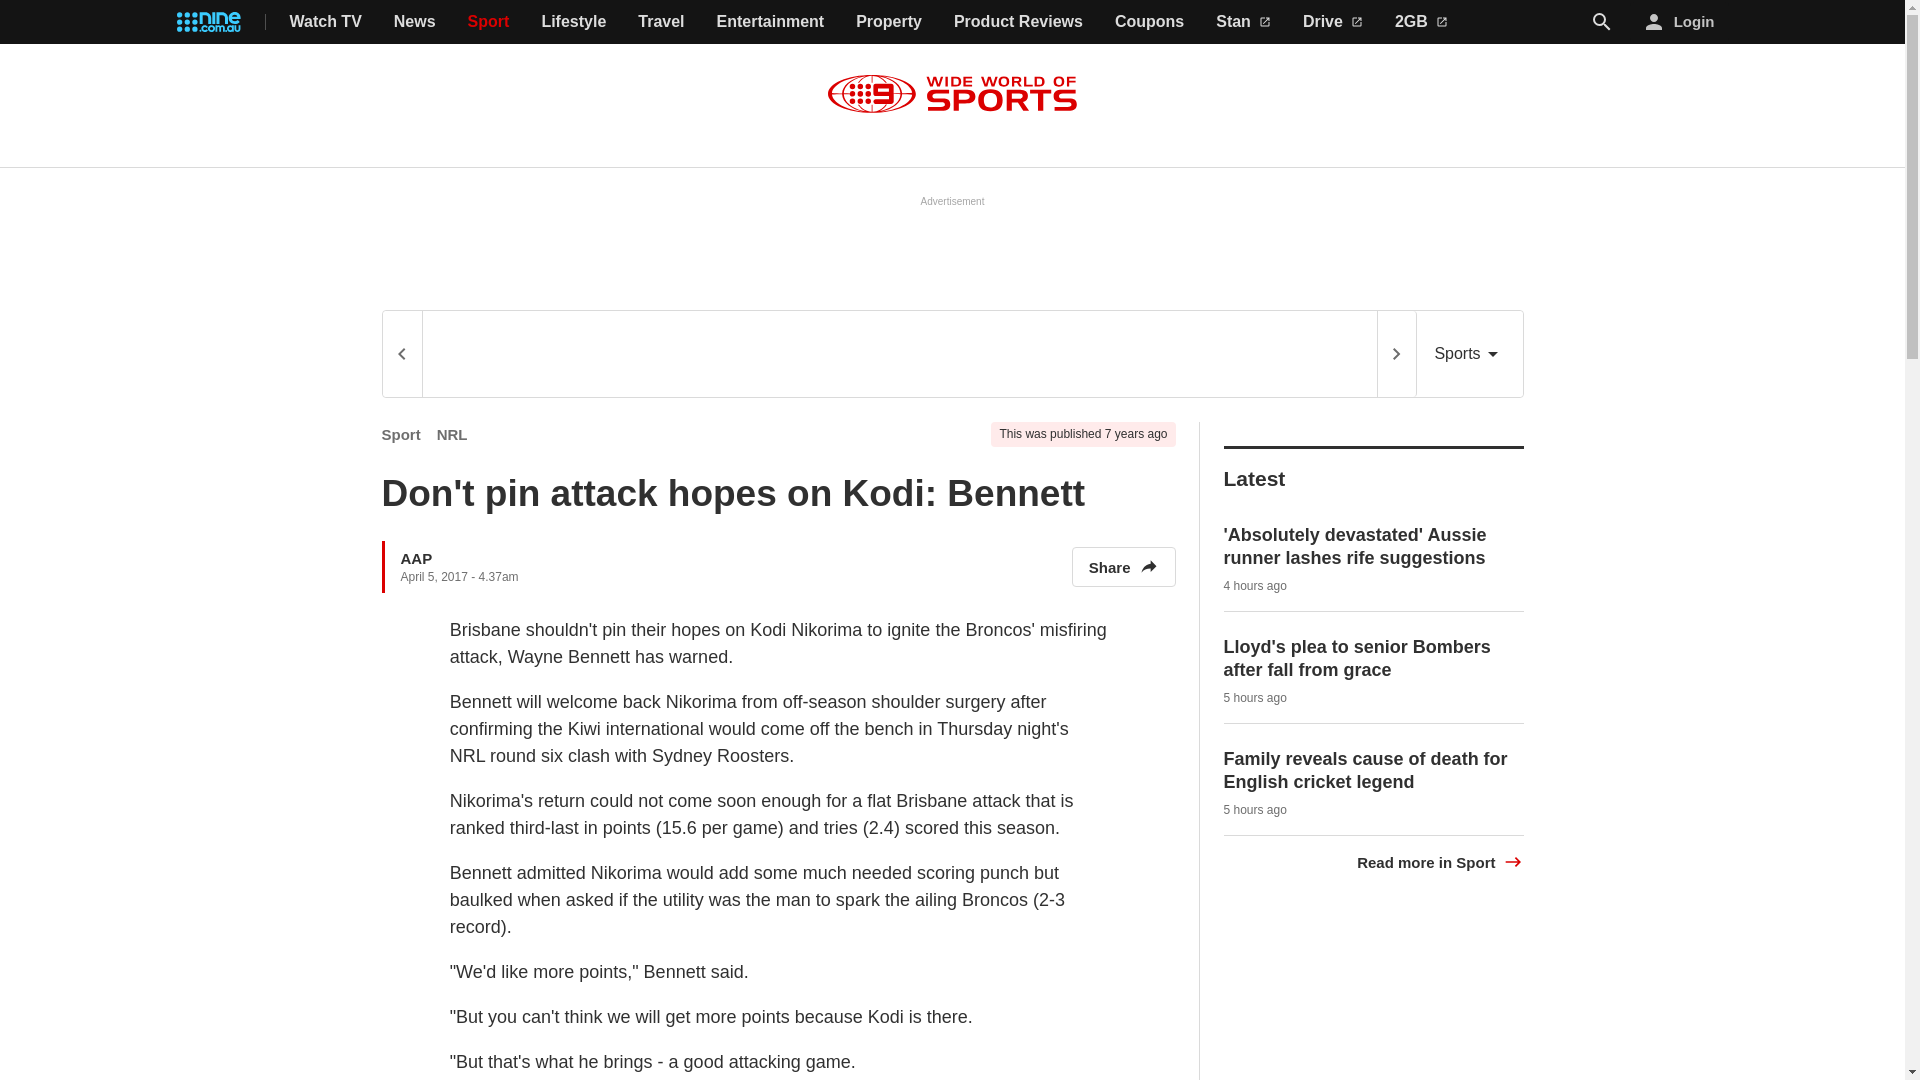  I want to click on Travel, so click(660, 22).